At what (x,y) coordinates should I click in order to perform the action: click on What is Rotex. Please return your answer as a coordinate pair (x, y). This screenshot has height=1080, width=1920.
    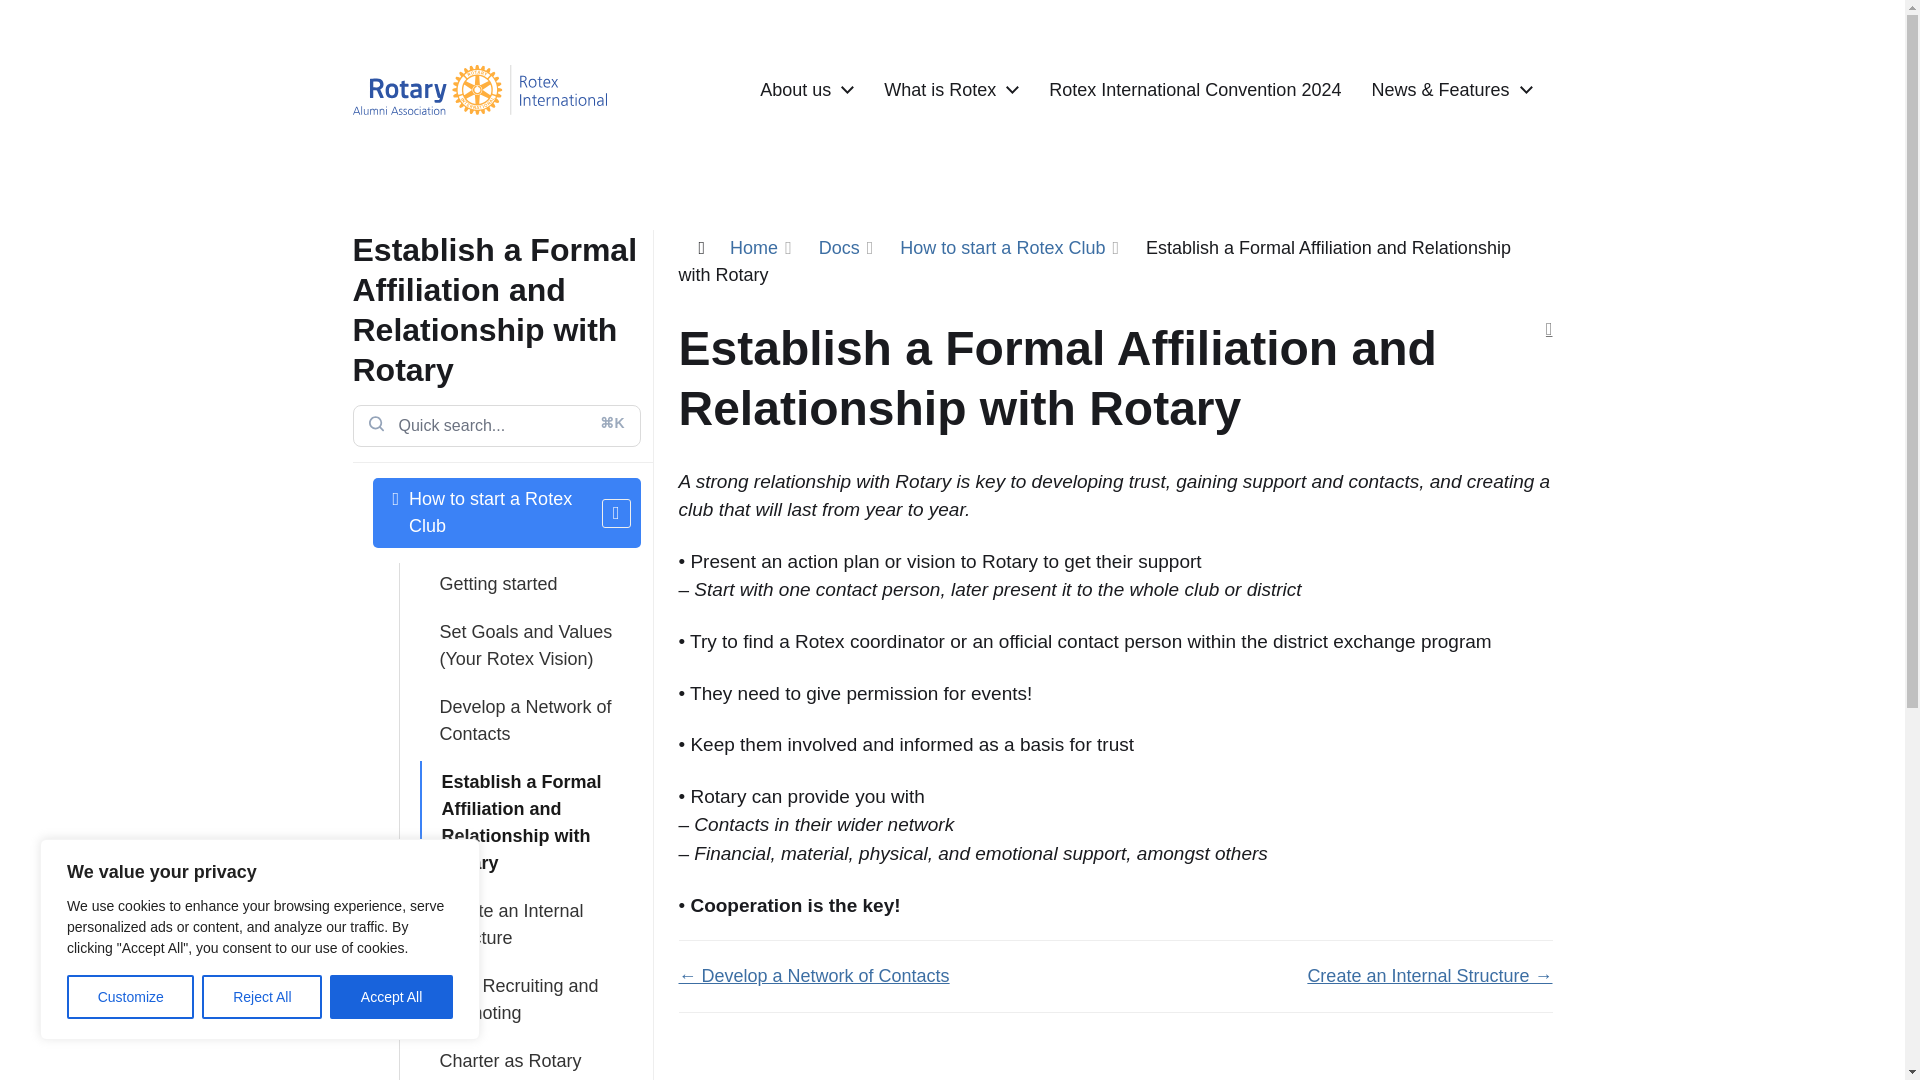
    Looking at the image, I should click on (940, 90).